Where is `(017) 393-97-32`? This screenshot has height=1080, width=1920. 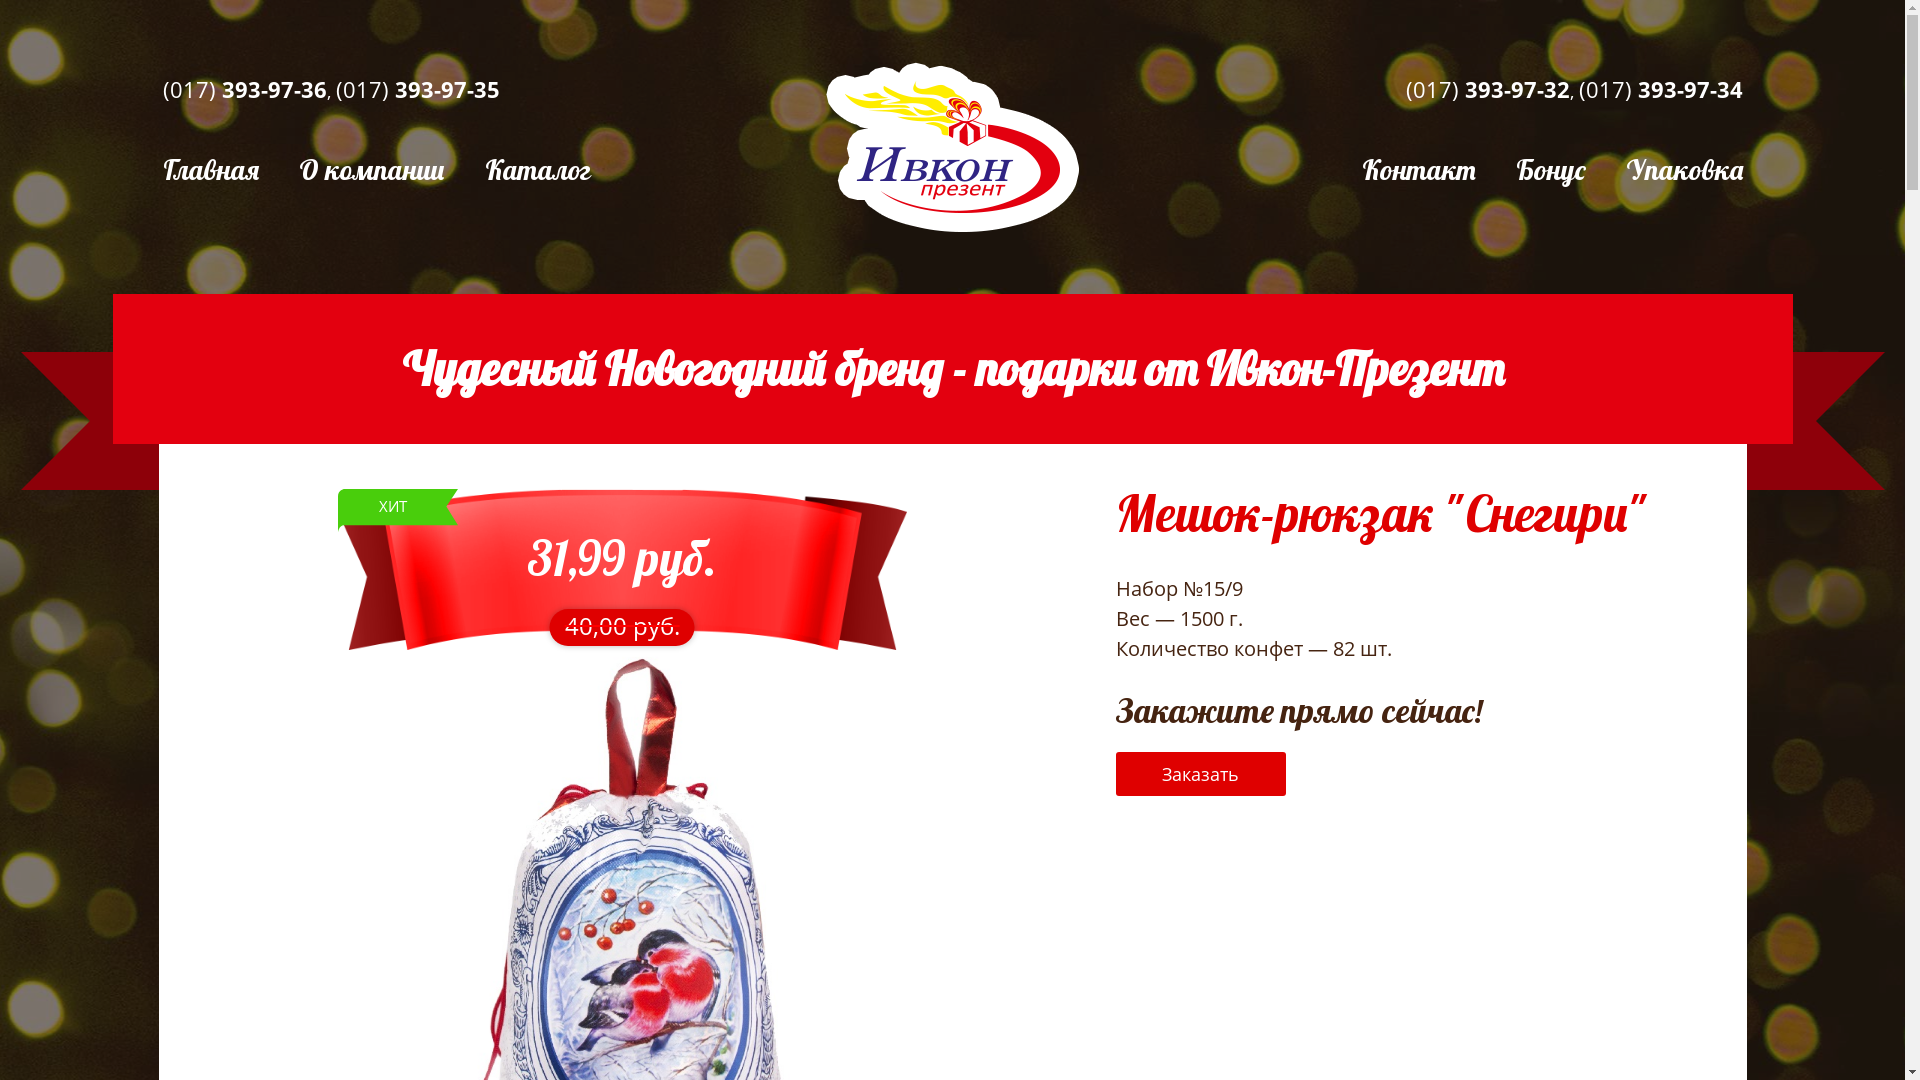 (017) 393-97-32 is located at coordinates (1488, 89).